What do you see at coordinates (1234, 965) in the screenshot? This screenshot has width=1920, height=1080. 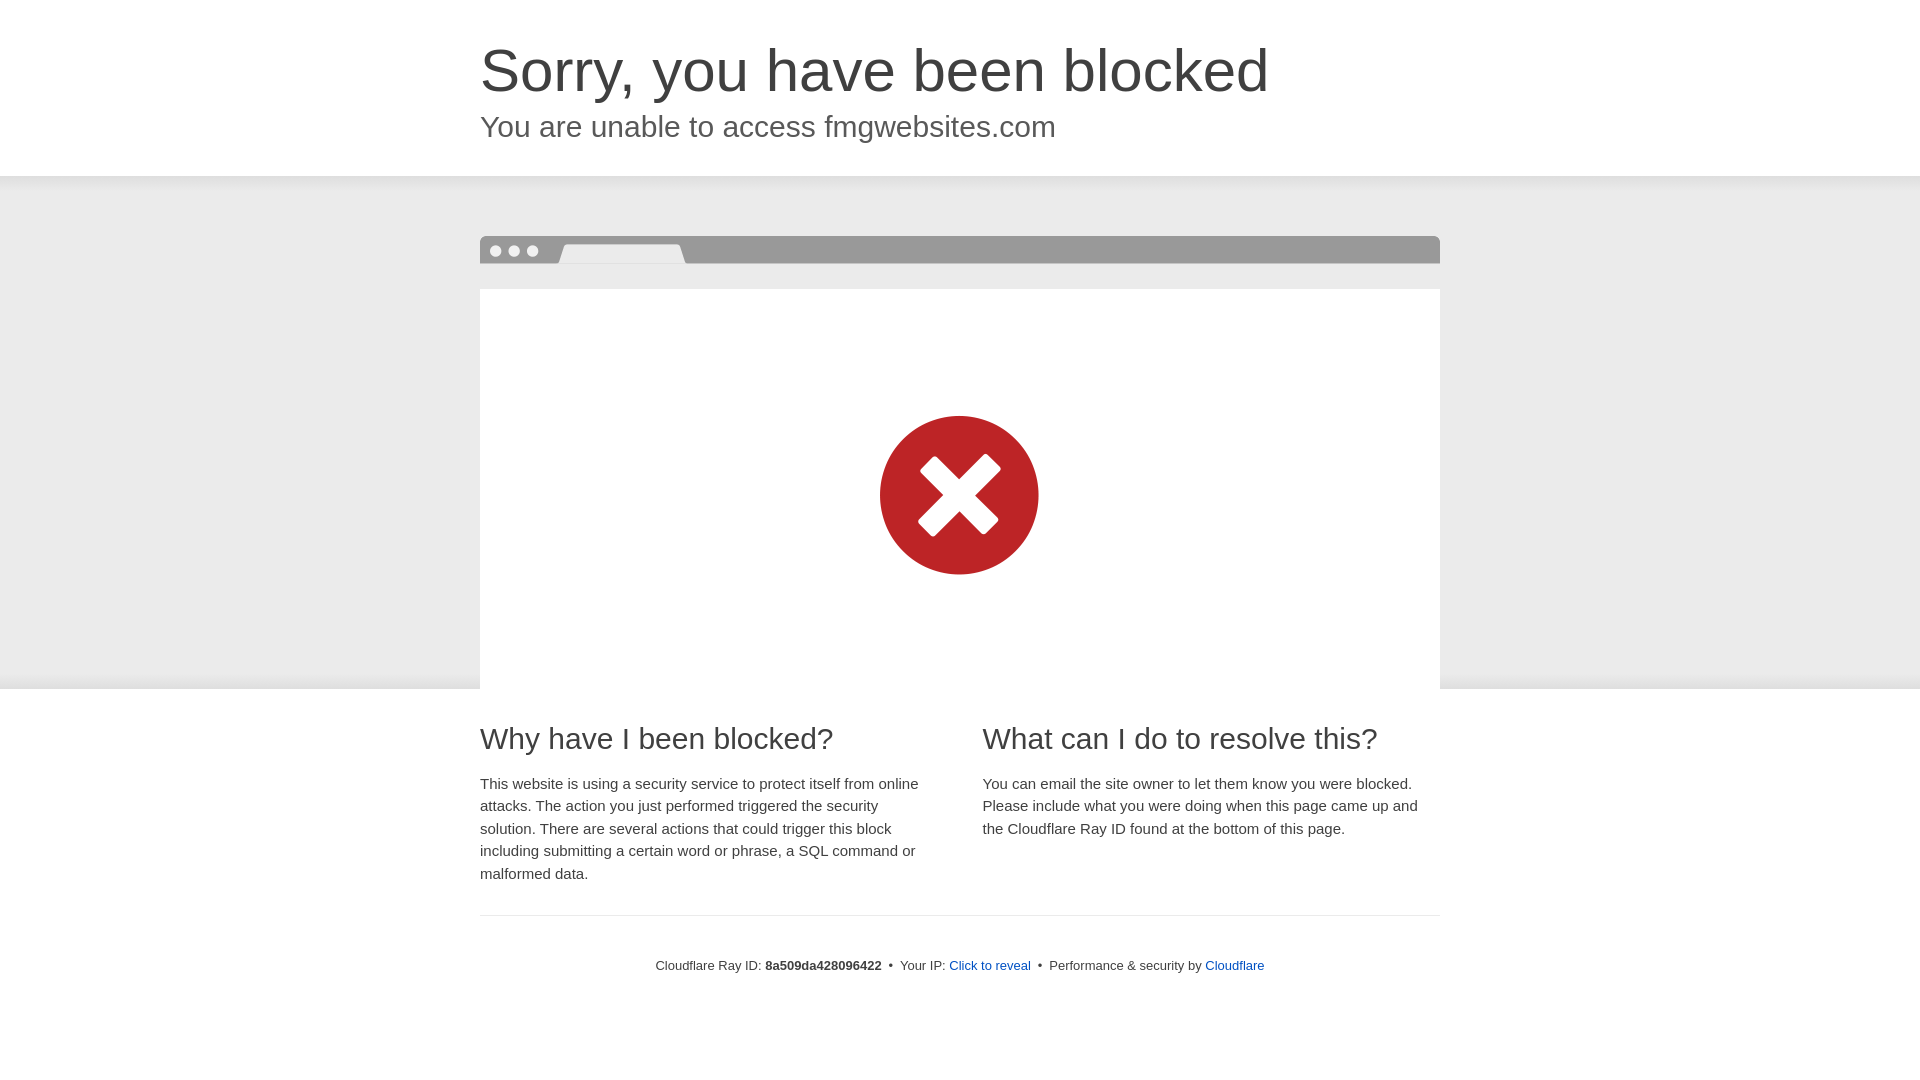 I see `Cloudflare` at bounding box center [1234, 965].